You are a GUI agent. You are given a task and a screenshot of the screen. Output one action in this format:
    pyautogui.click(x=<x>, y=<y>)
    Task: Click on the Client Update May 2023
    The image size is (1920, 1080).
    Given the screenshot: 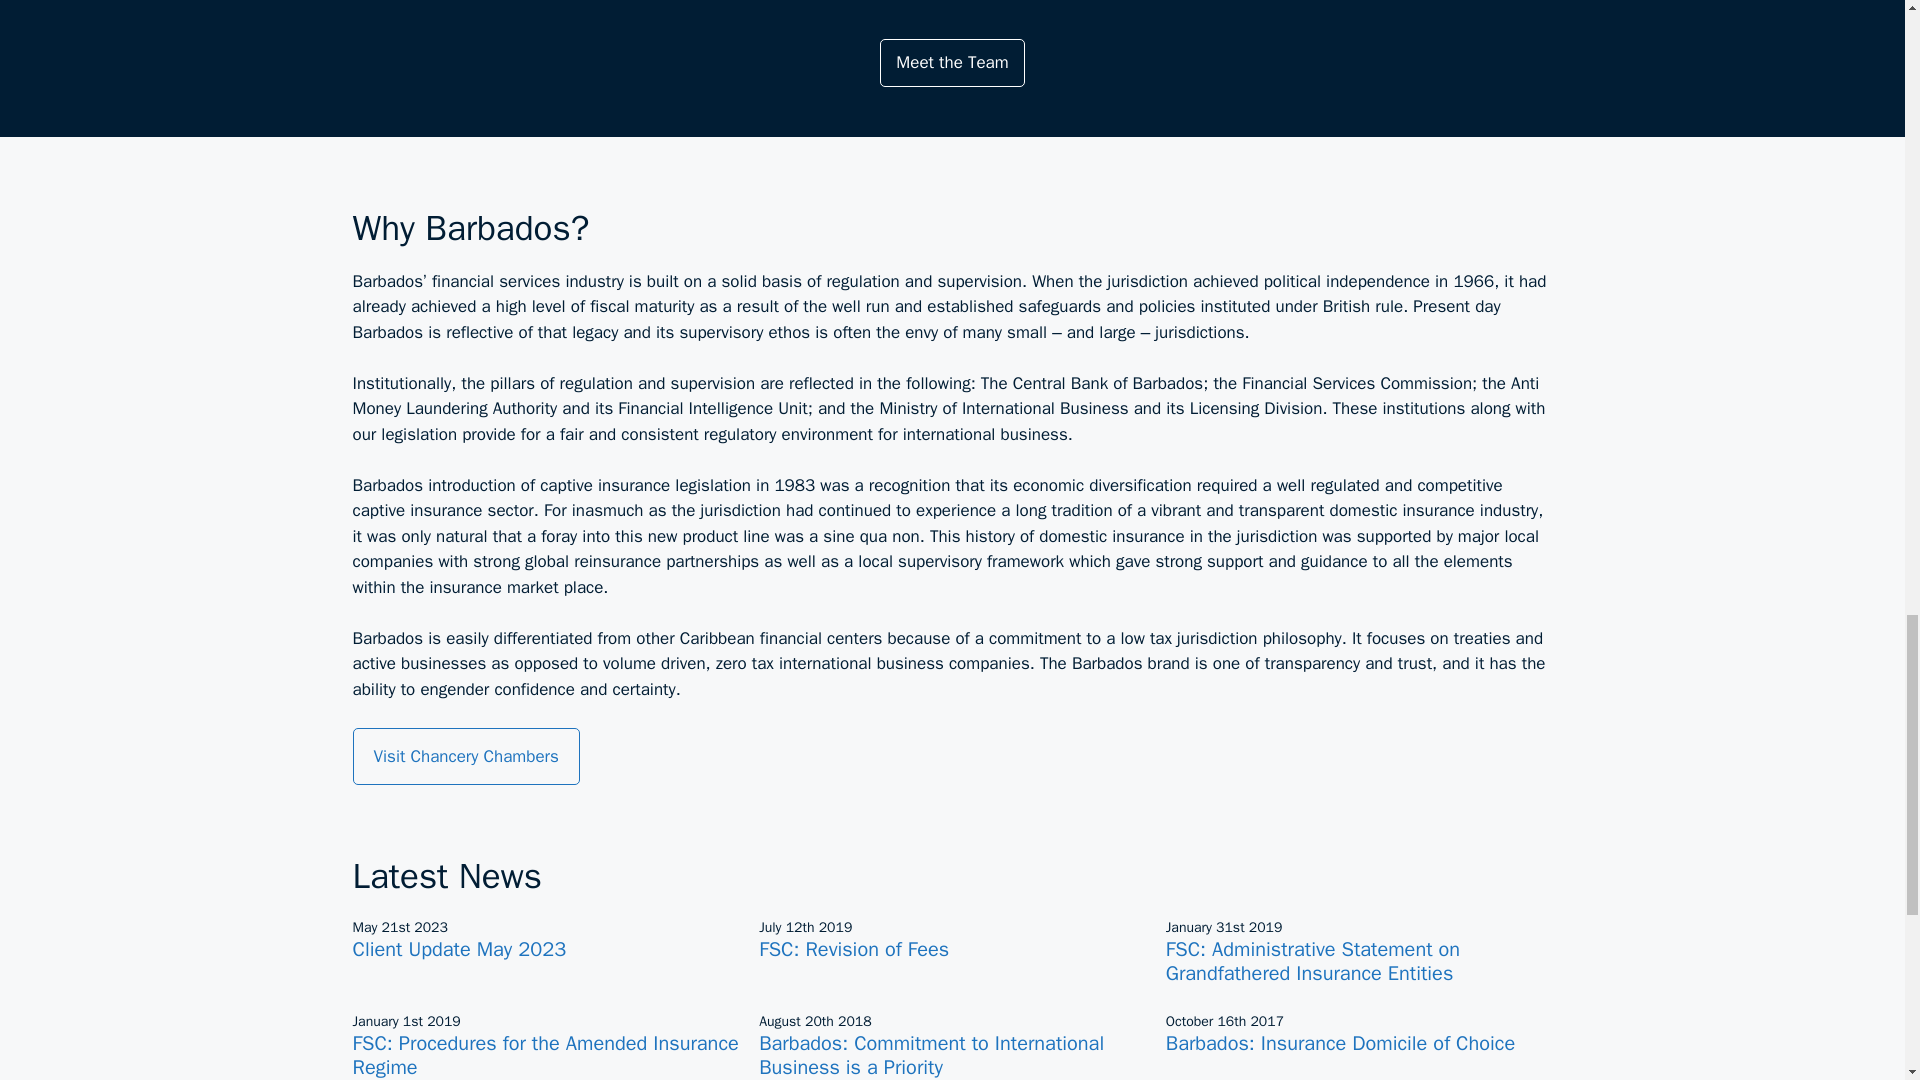 What is the action you would take?
    pyautogui.click(x=458, y=950)
    